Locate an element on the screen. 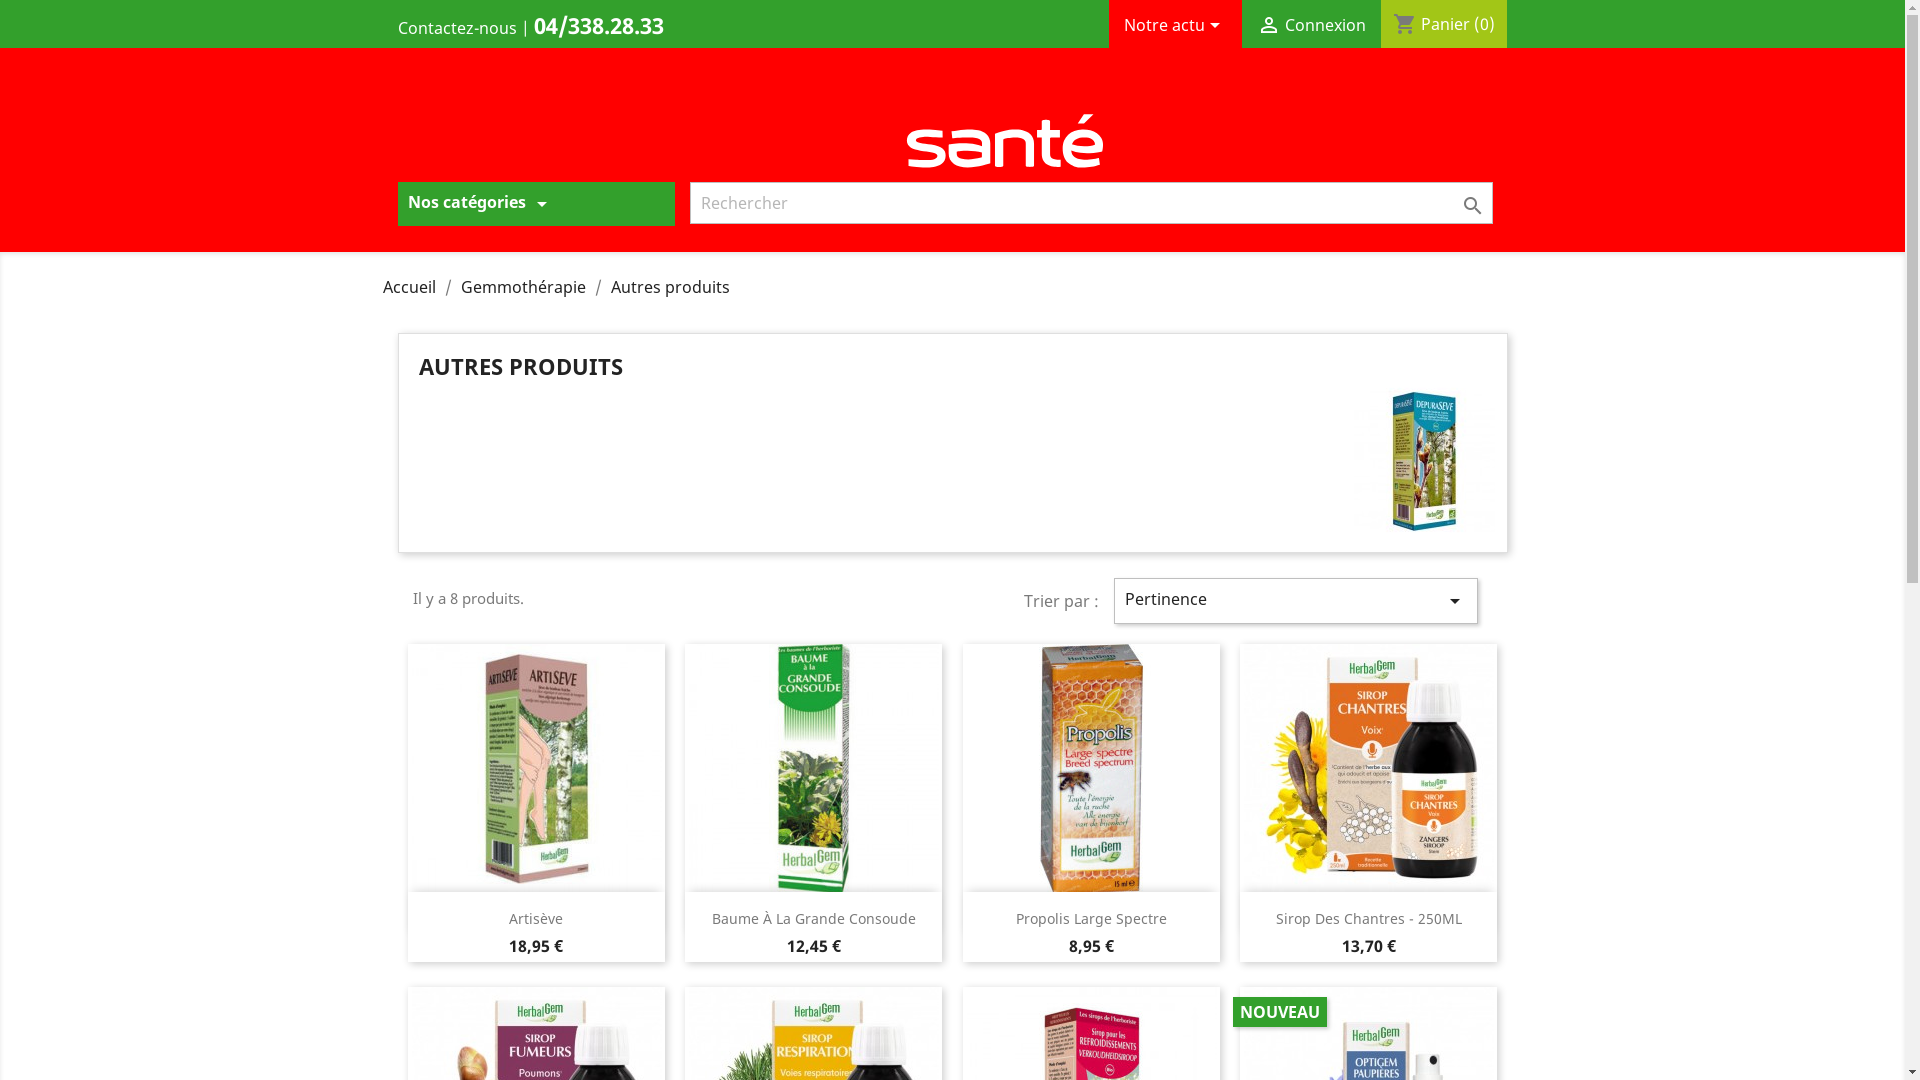 The image size is (1920, 1080). Accueil is located at coordinates (410, 287).